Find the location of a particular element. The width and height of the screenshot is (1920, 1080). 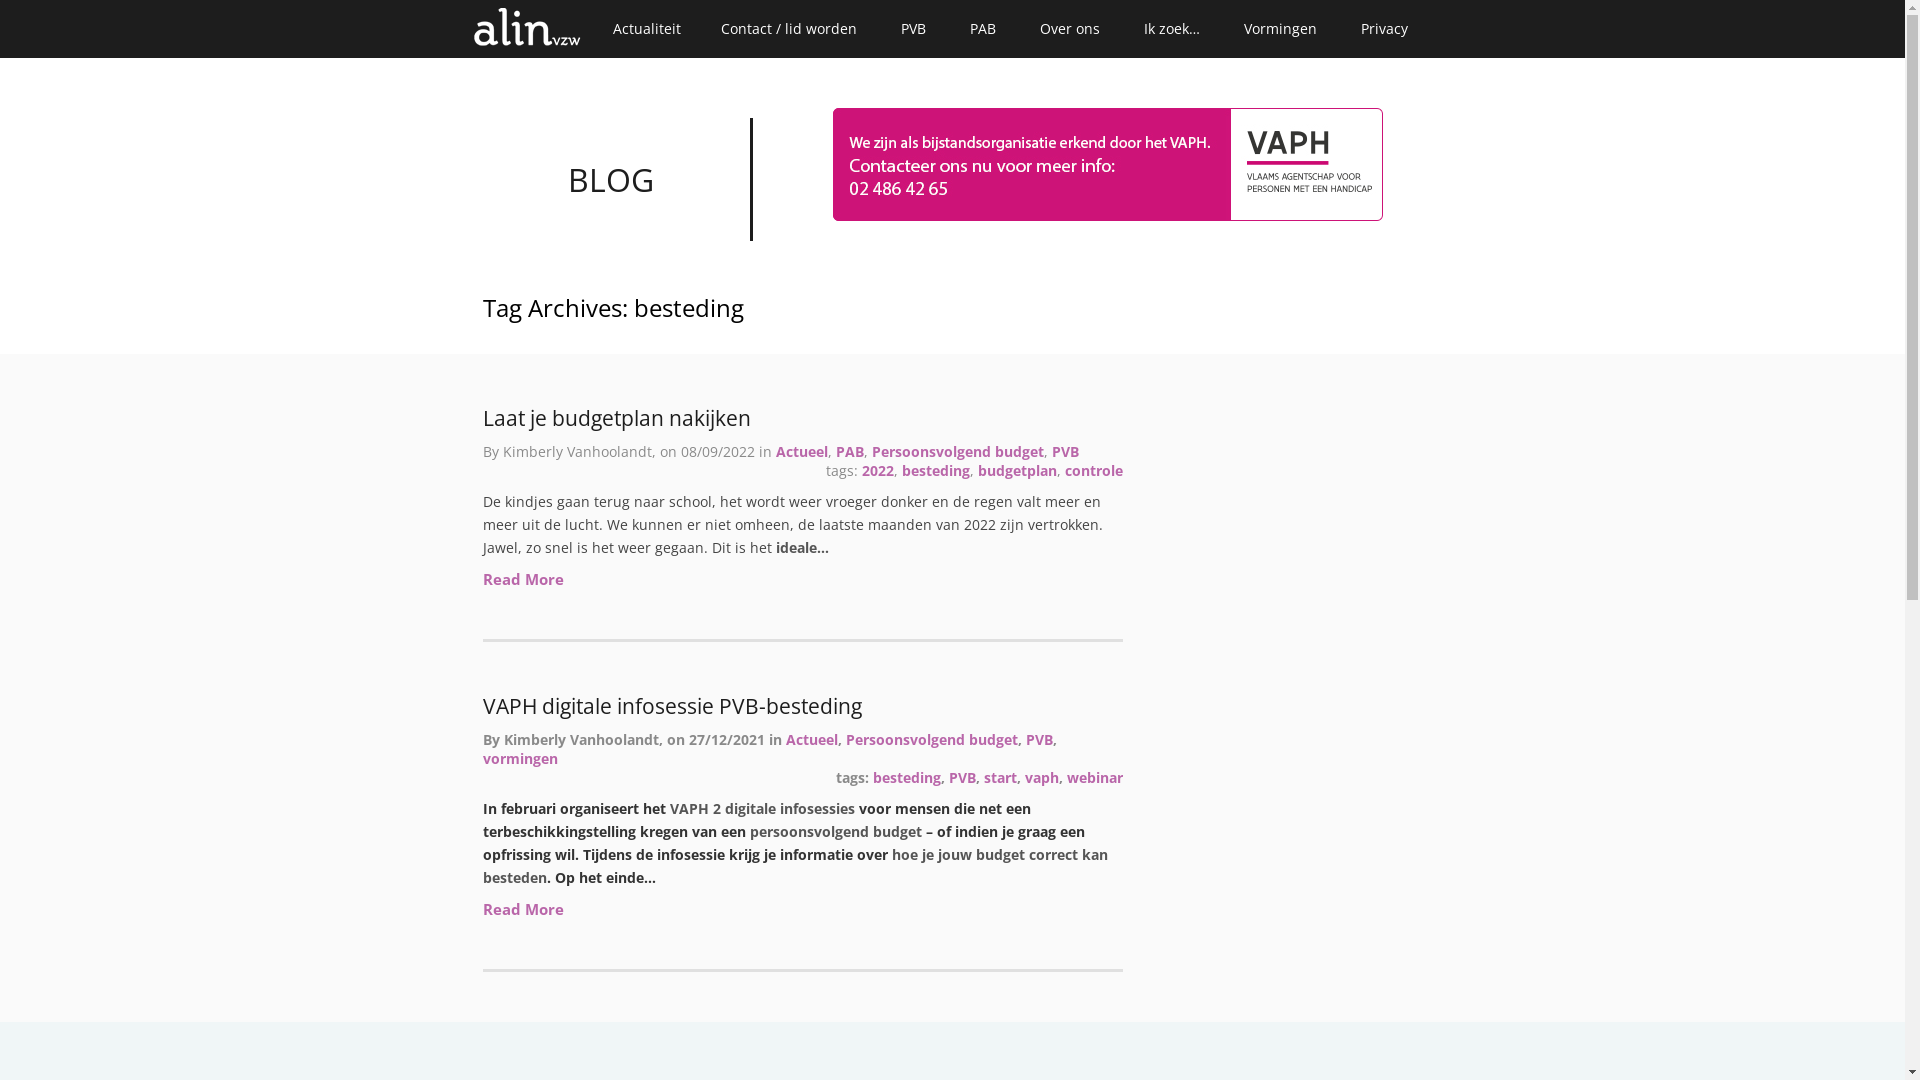

besteding is located at coordinates (906, 778).